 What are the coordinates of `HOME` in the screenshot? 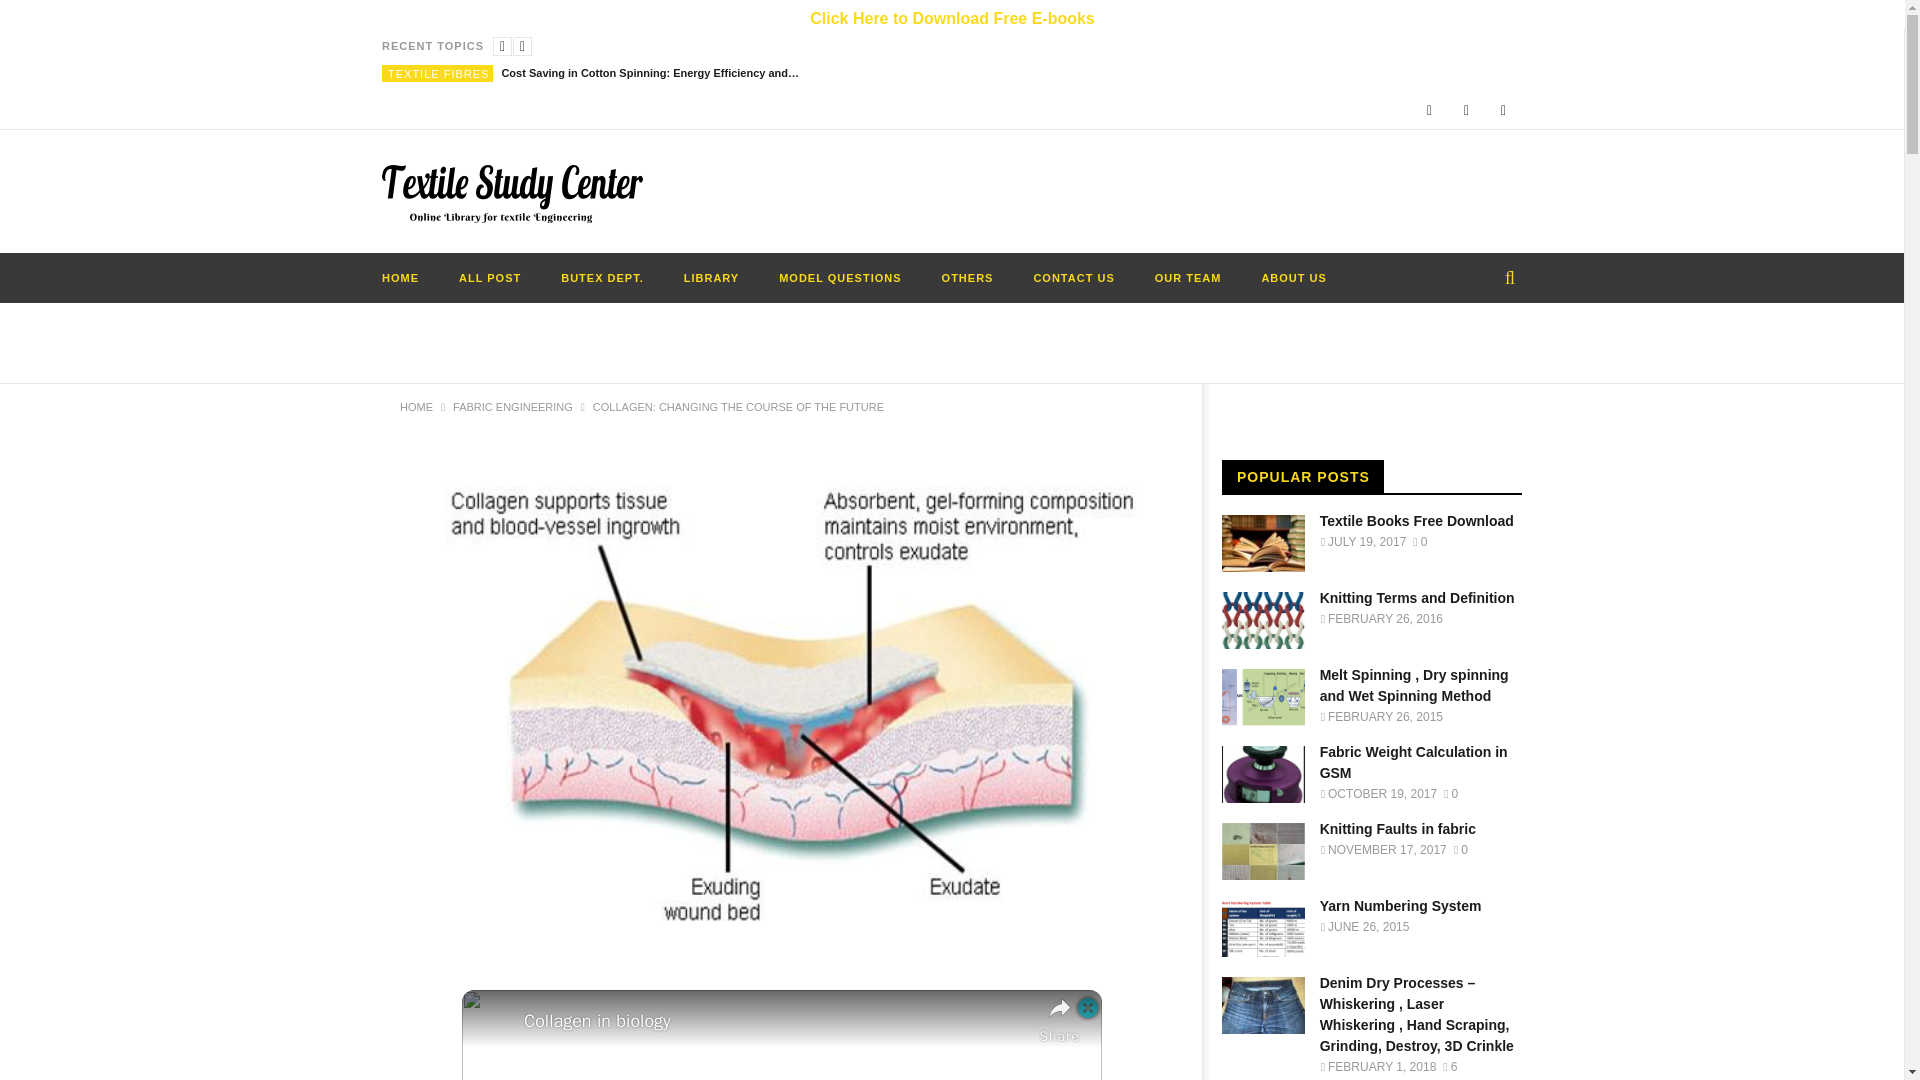 It's located at (400, 278).